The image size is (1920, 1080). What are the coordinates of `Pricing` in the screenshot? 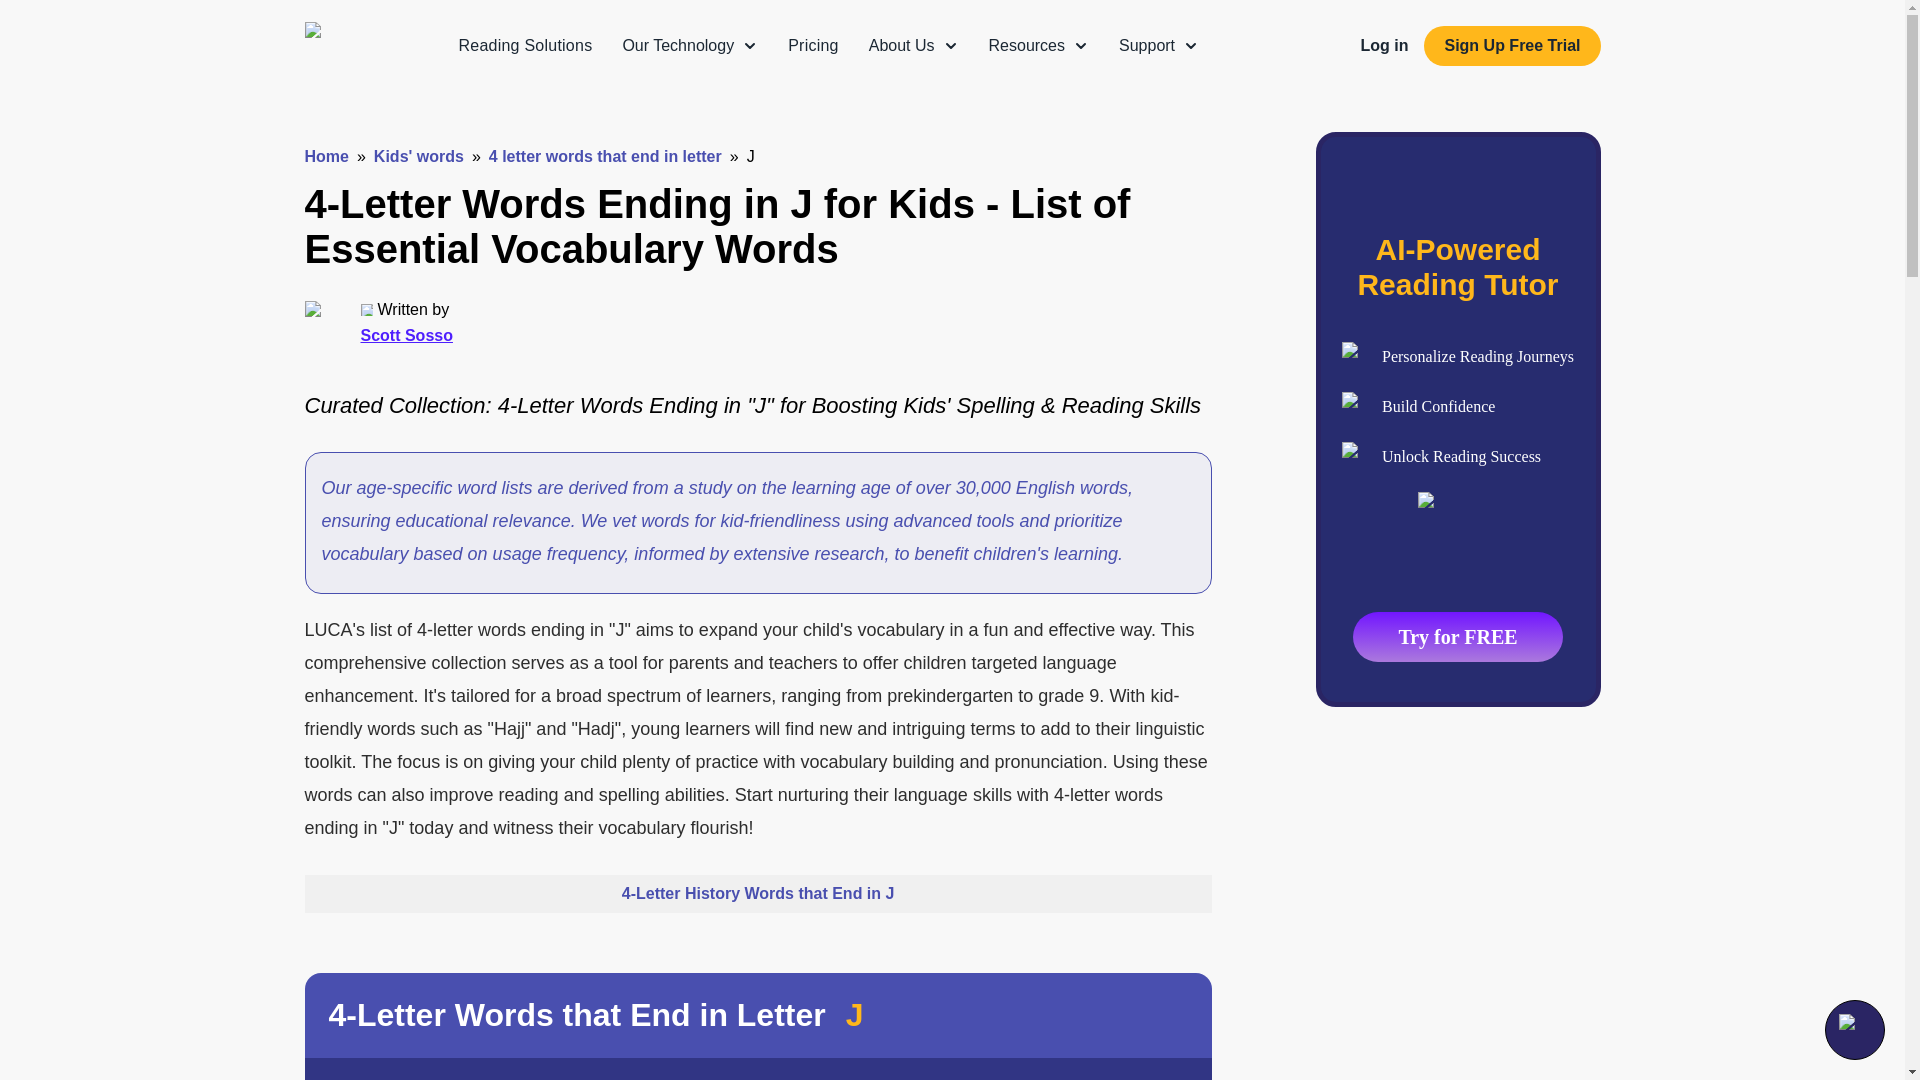 It's located at (813, 45).